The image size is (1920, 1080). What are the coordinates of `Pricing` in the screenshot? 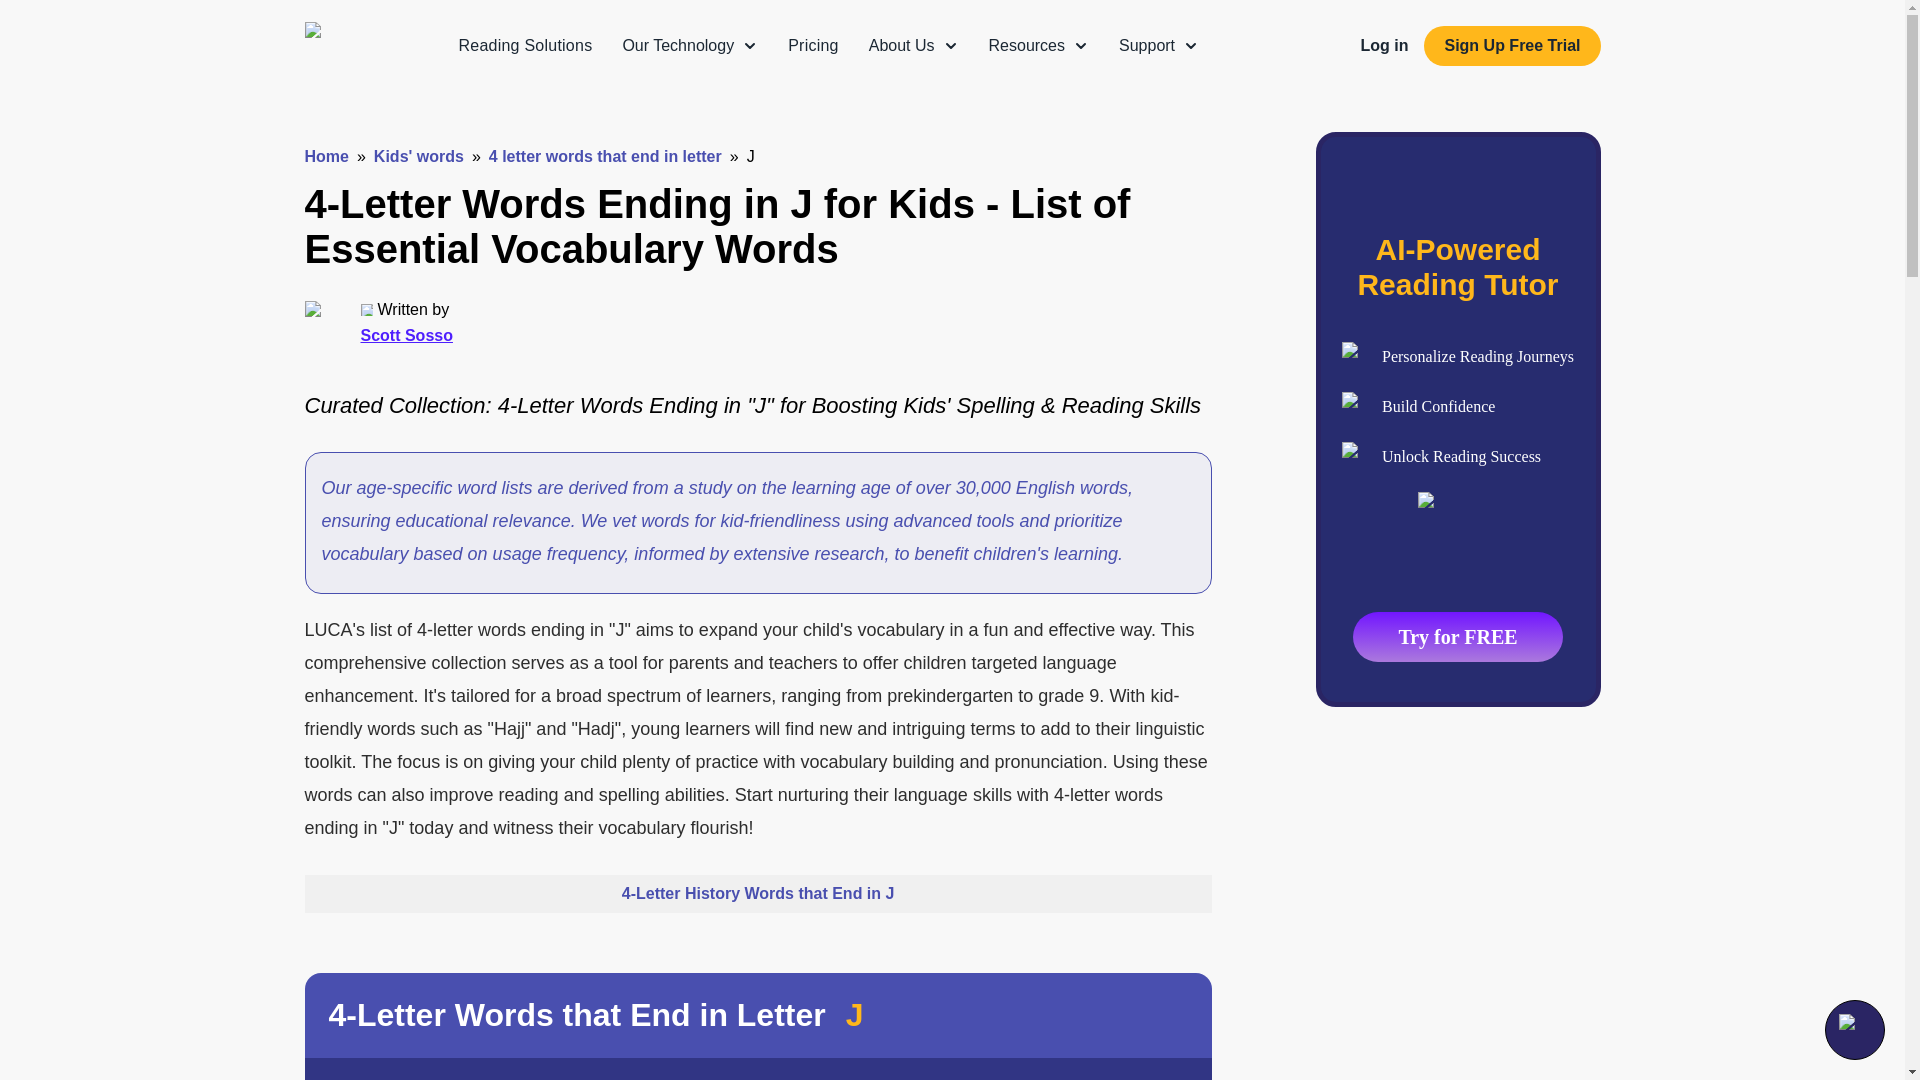 It's located at (813, 45).